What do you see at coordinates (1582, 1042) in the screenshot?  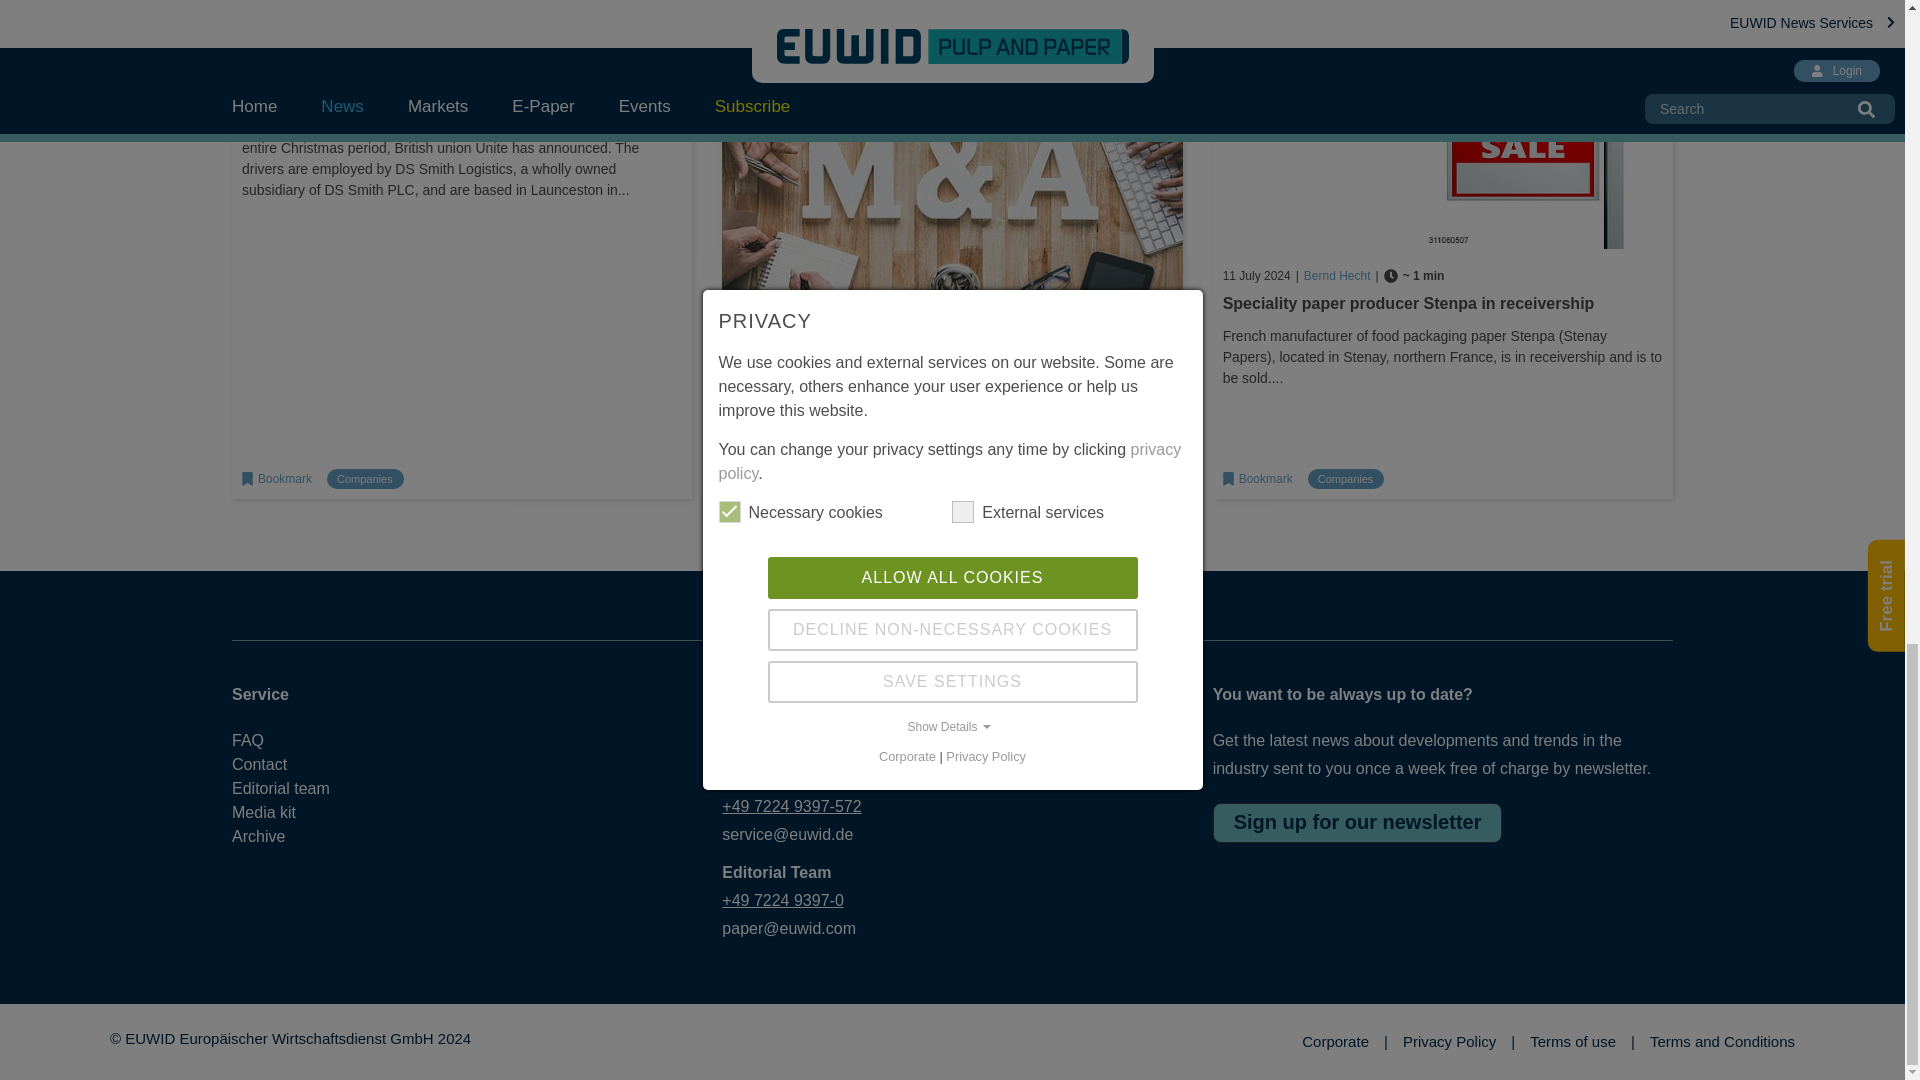 I see `Terms of use` at bounding box center [1582, 1042].